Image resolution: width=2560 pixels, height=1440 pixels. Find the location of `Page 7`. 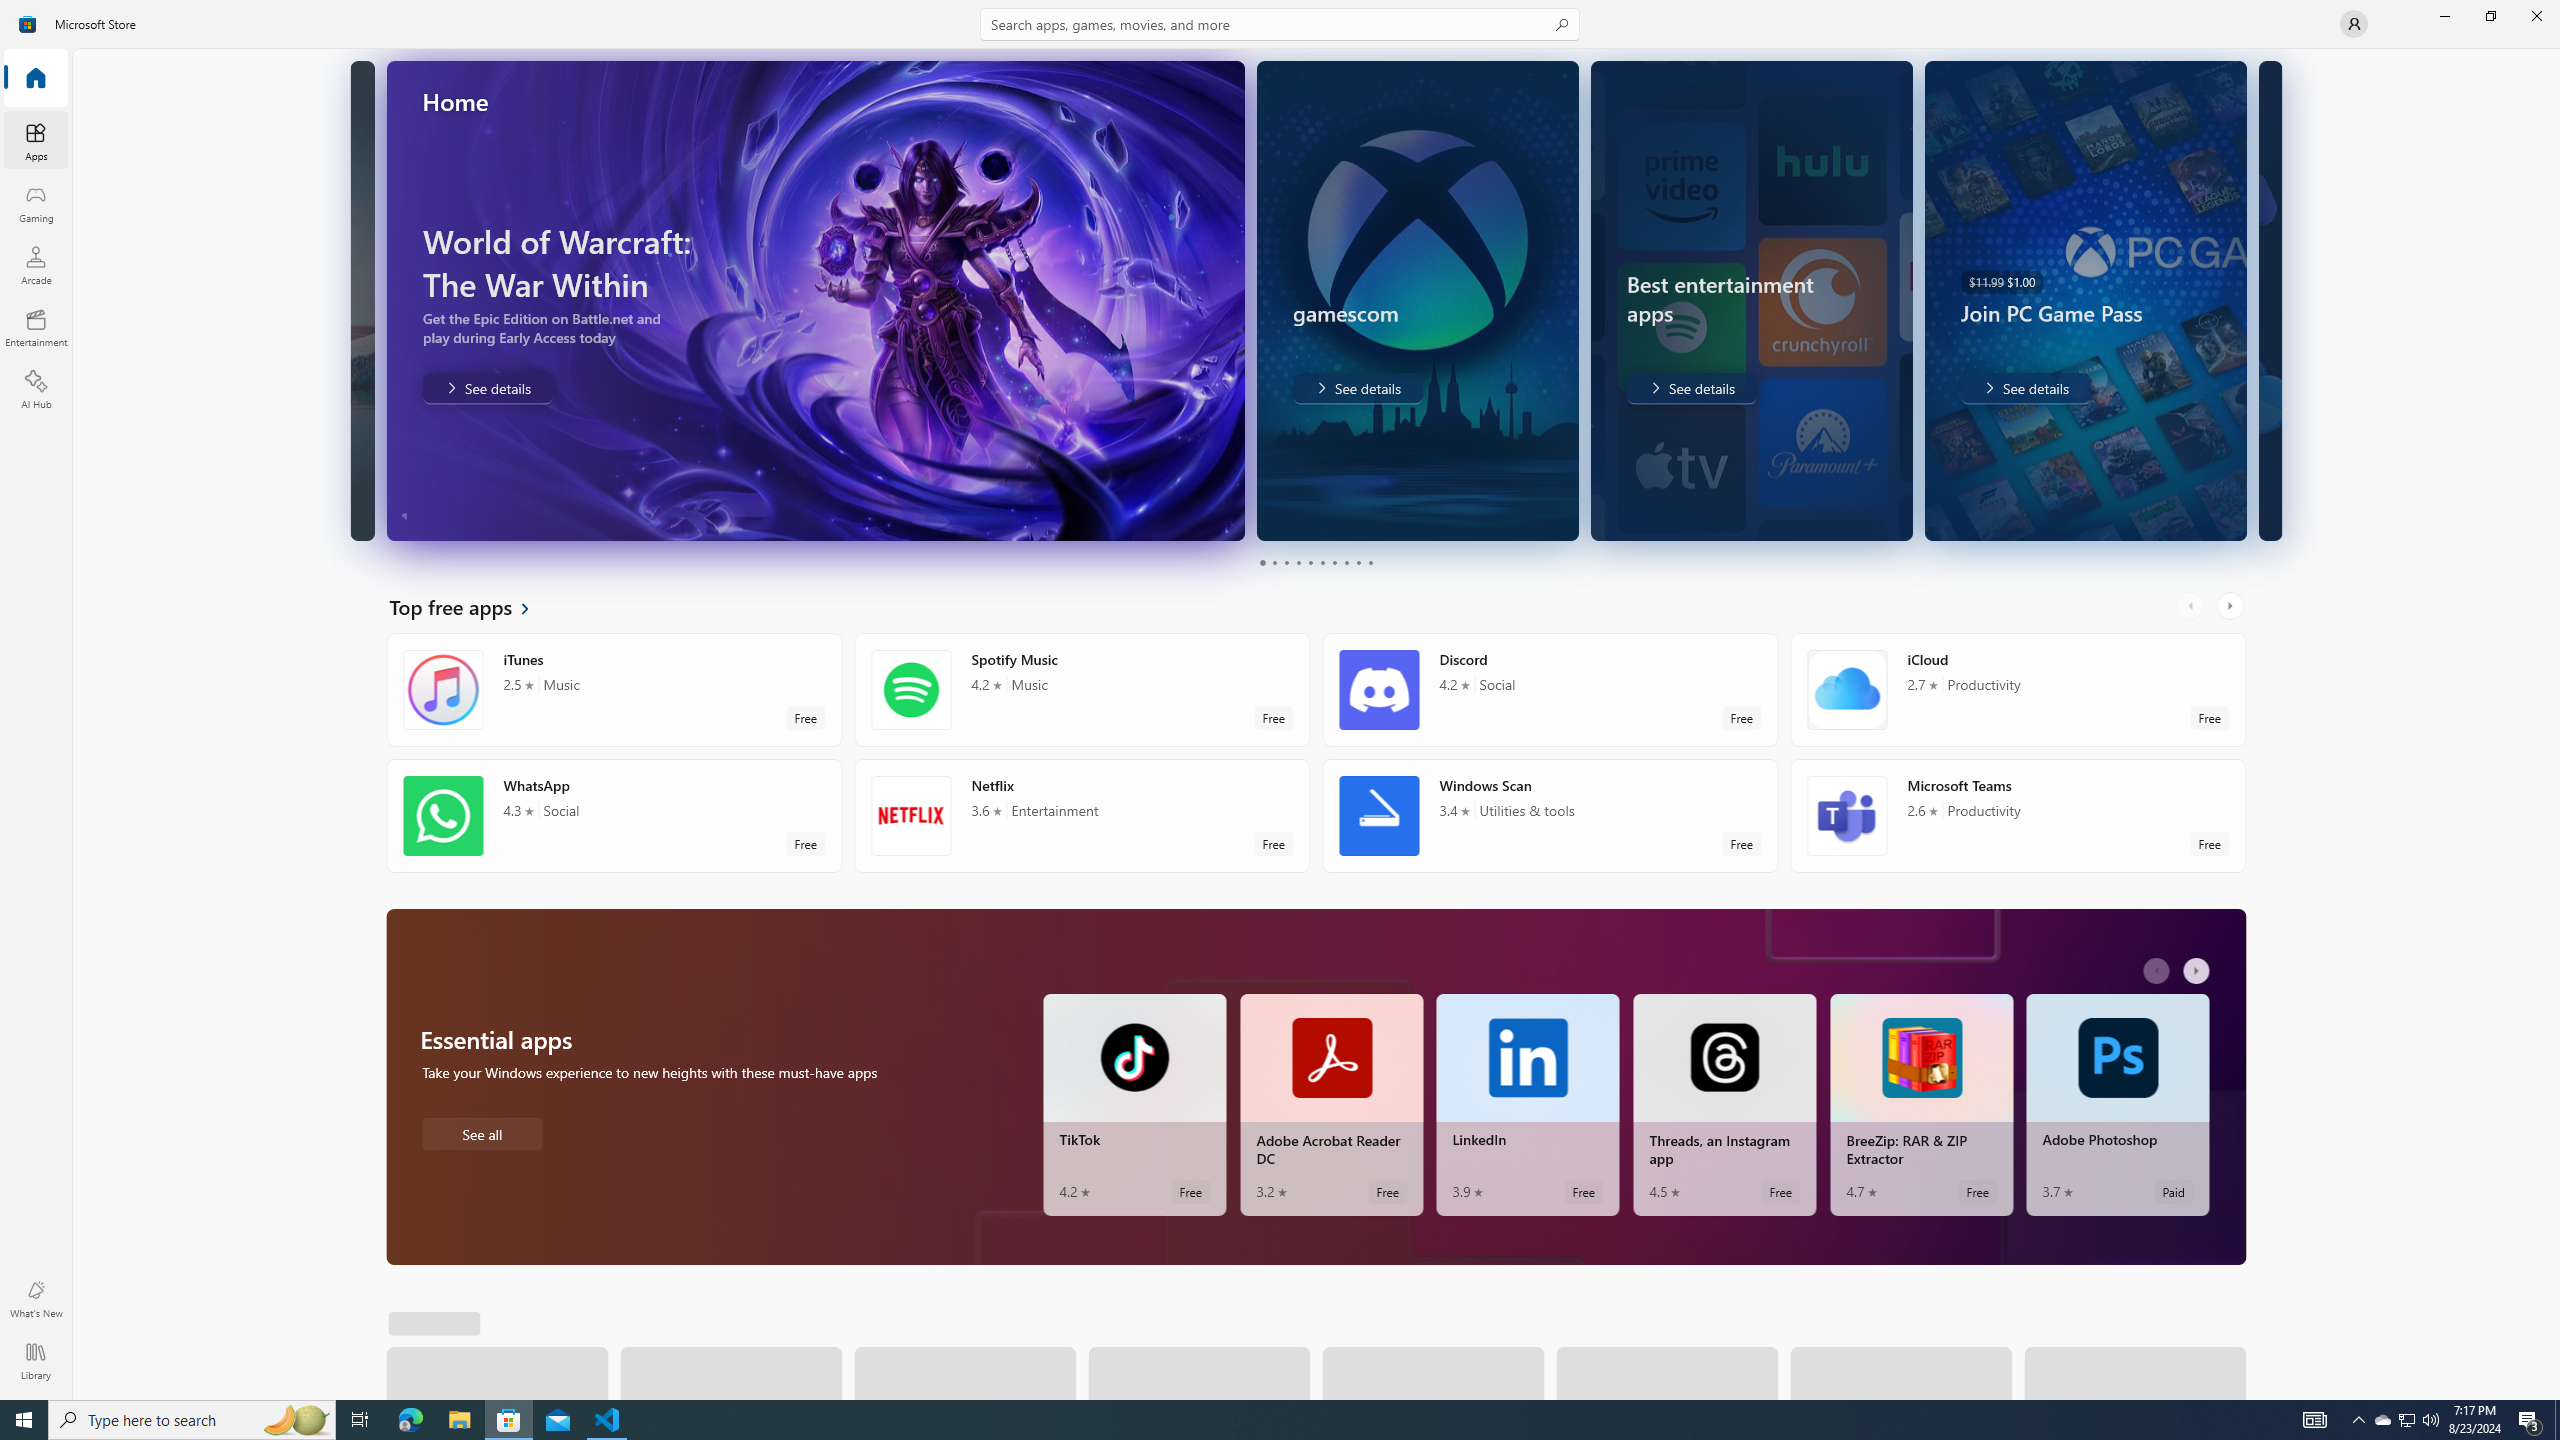

Page 7 is located at coordinates (1333, 562).